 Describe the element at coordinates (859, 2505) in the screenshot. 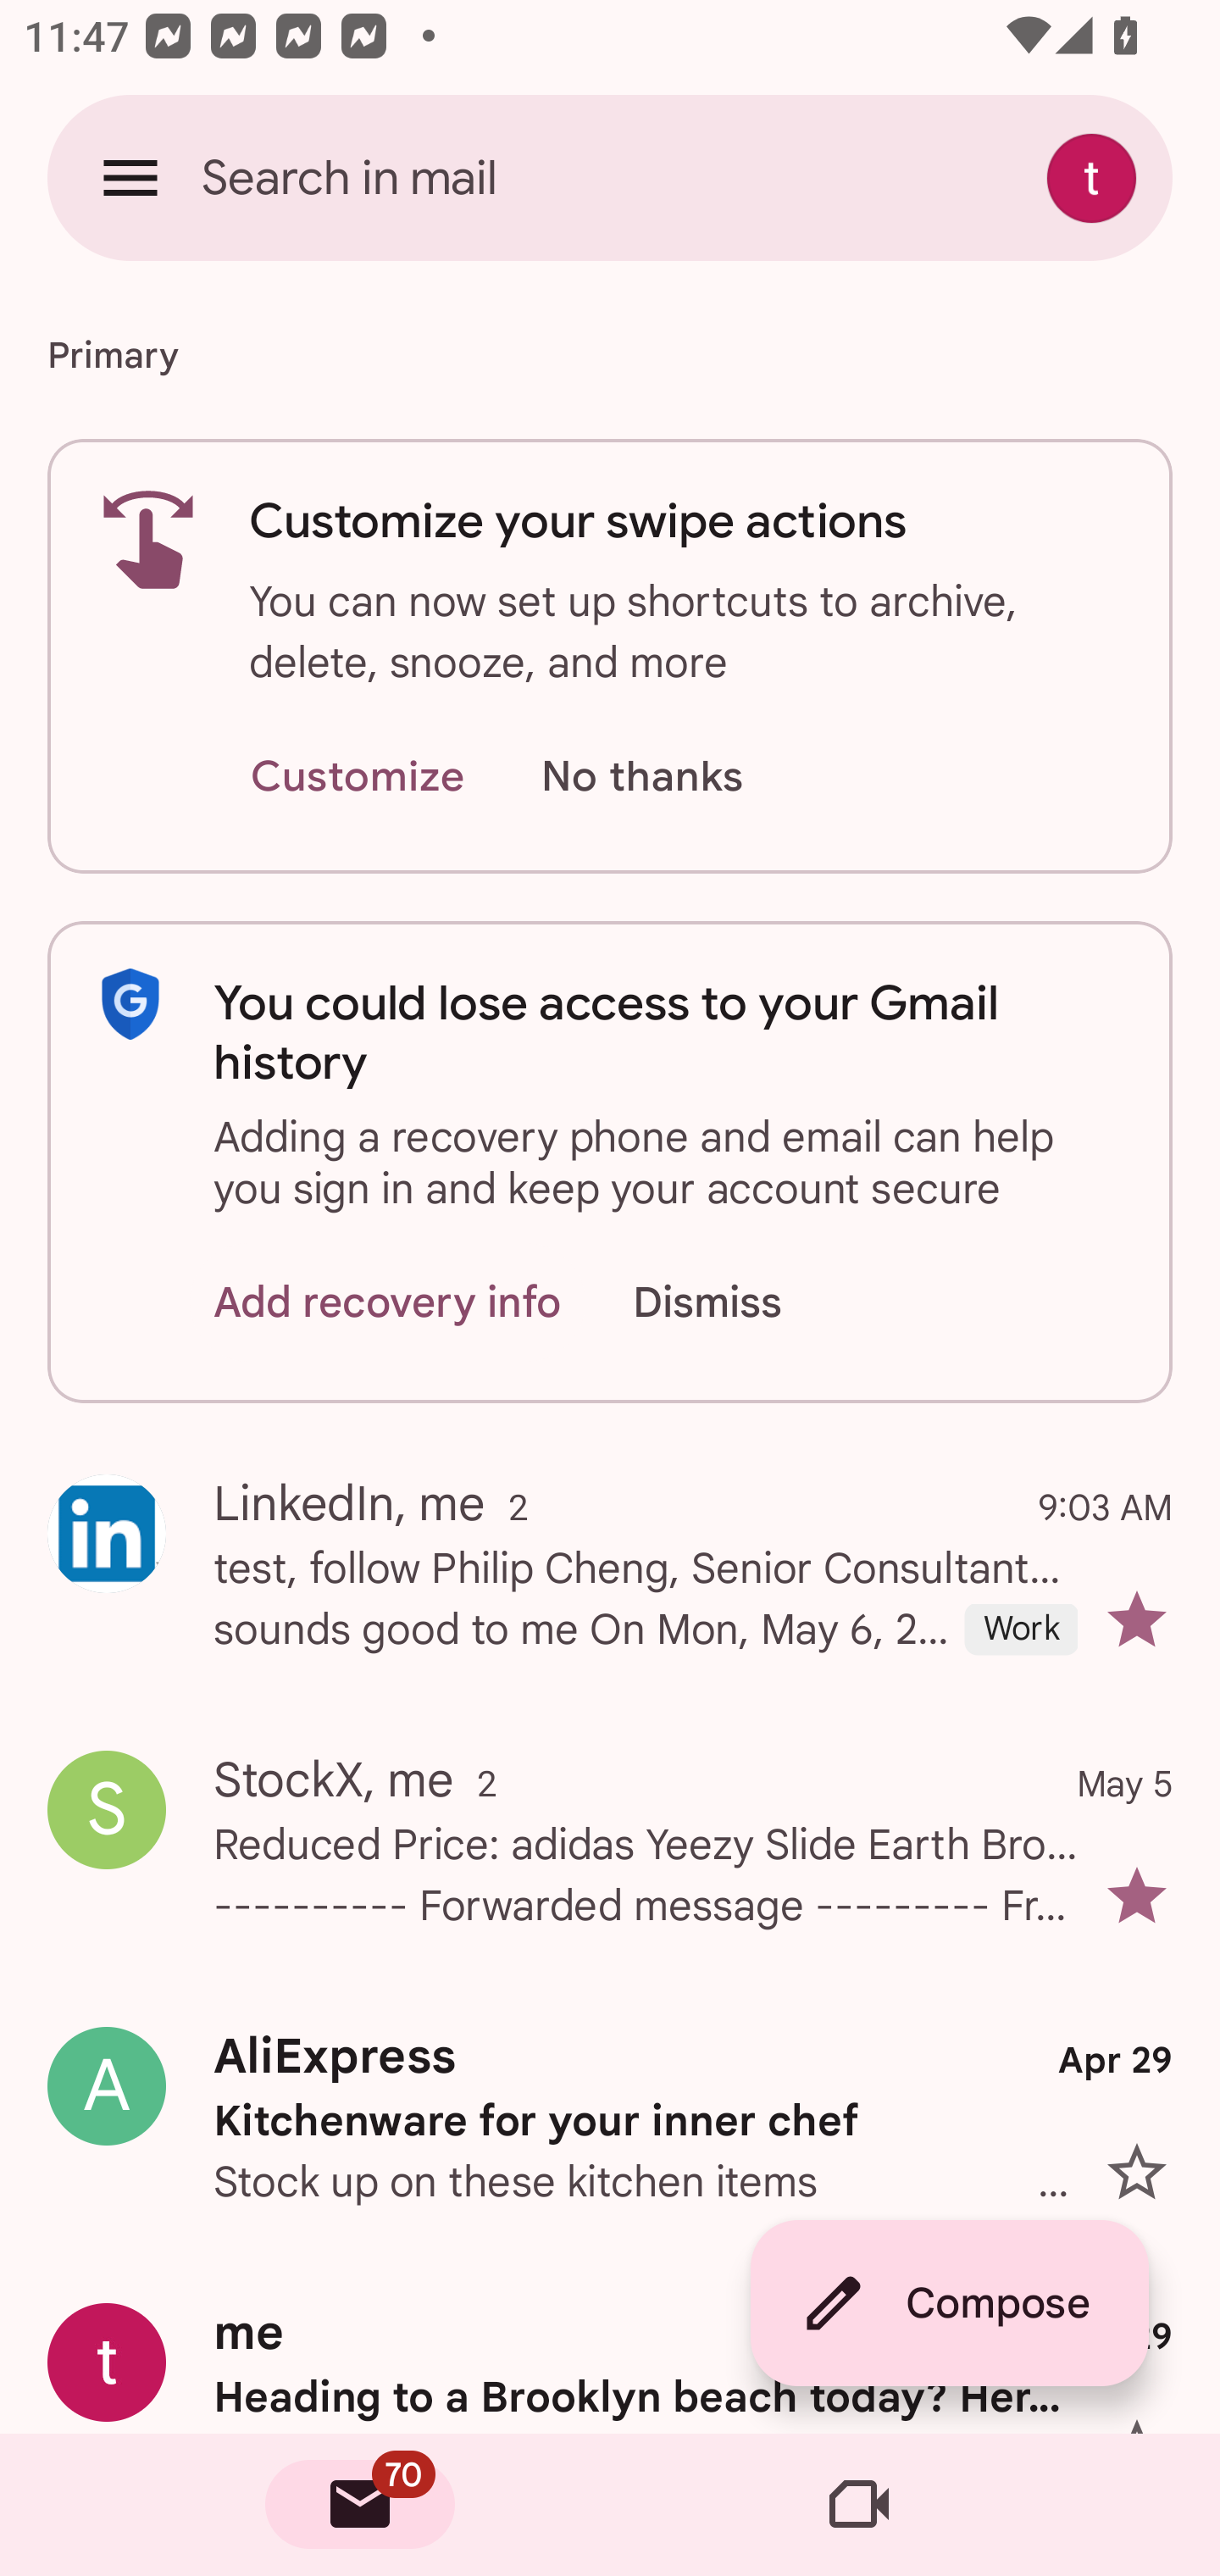

I see `Meet` at that location.